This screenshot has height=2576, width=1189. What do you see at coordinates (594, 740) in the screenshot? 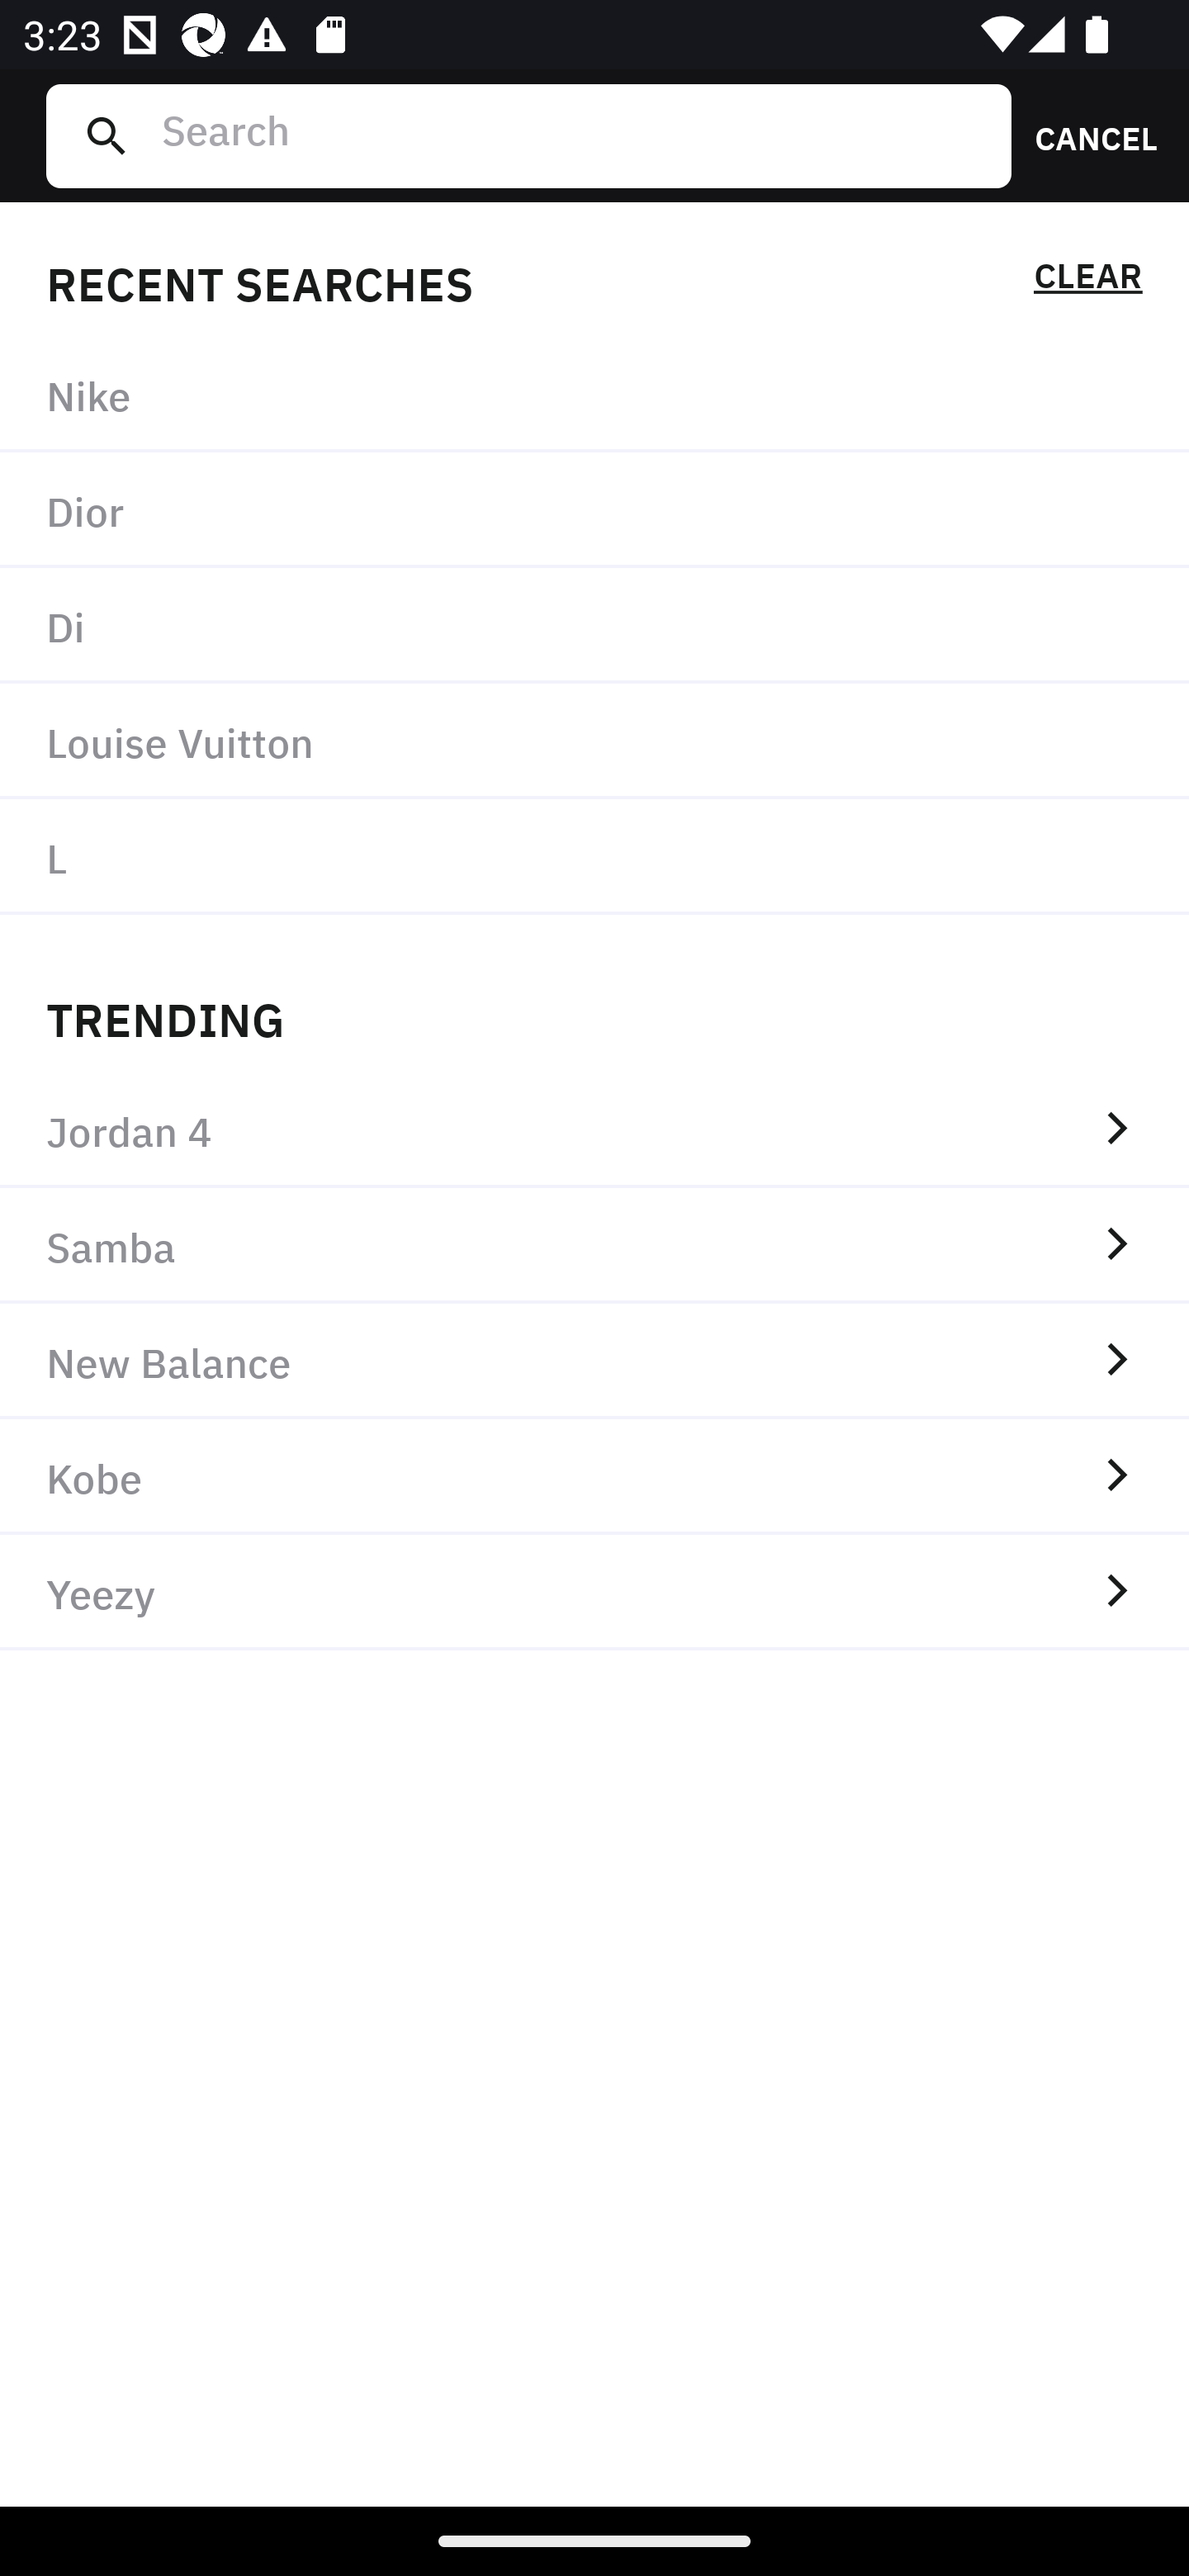
I see `Louise Vuitton` at bounding box center [594, 740].